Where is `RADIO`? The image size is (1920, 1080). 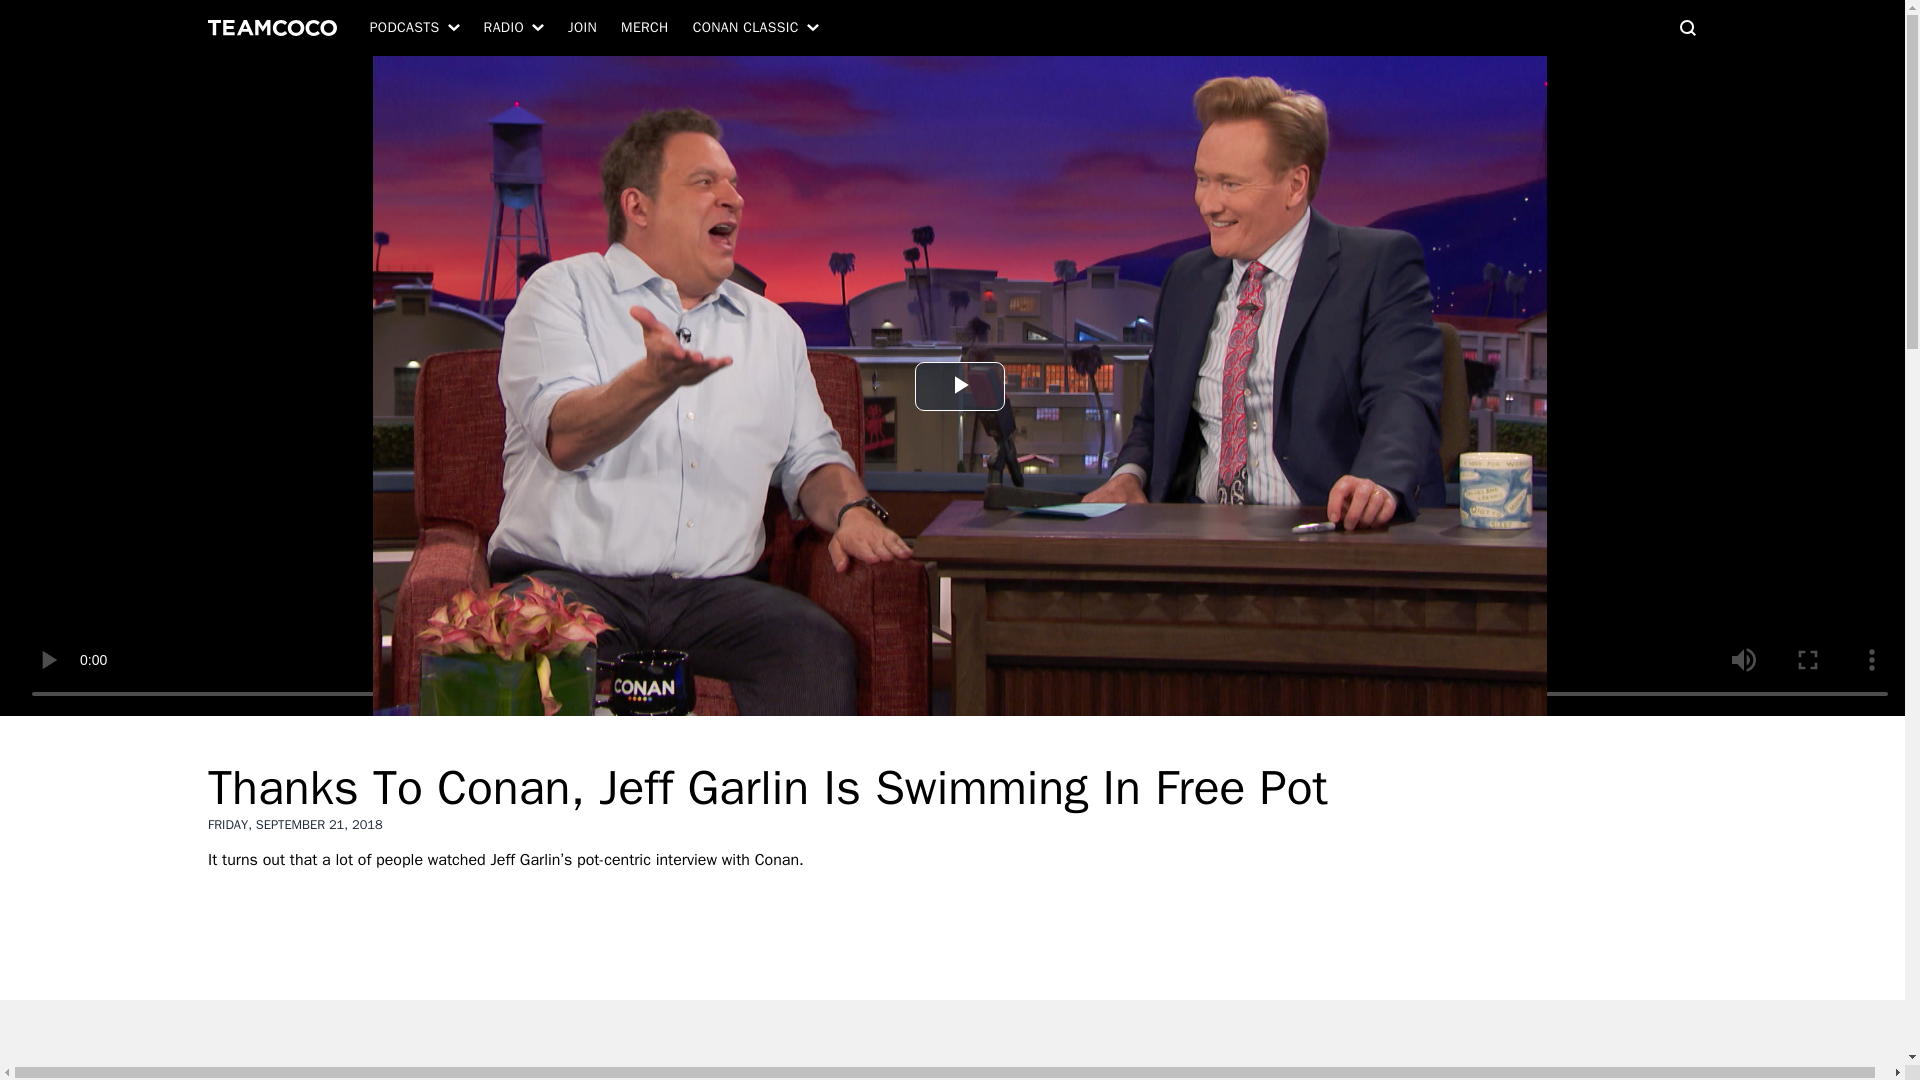
RADIO is located at coordinates (514, 28).